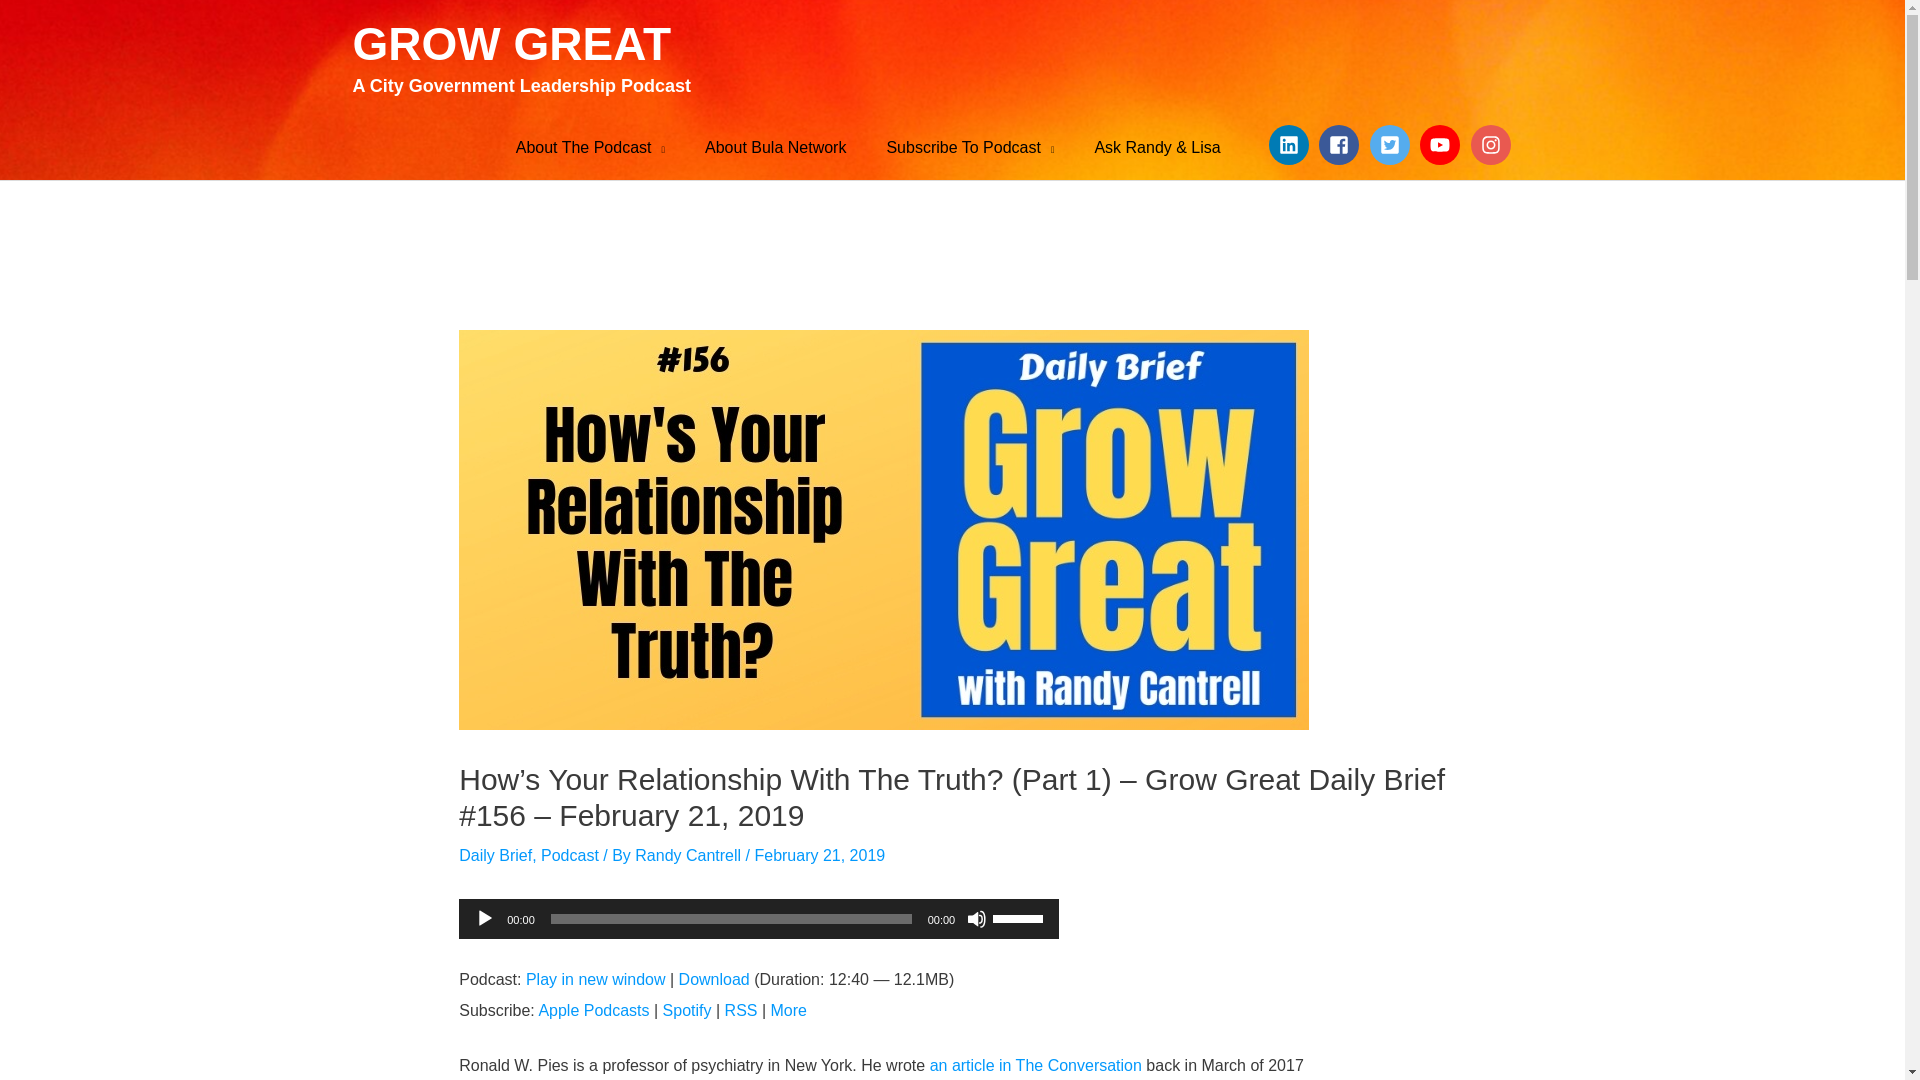 The width and height of the screenshot is (1920, 1080). What do you see at coordinates (1036, 1065) in the screenshot?
I see `an article in The Conversation` at bounding box center [1036, 1065].